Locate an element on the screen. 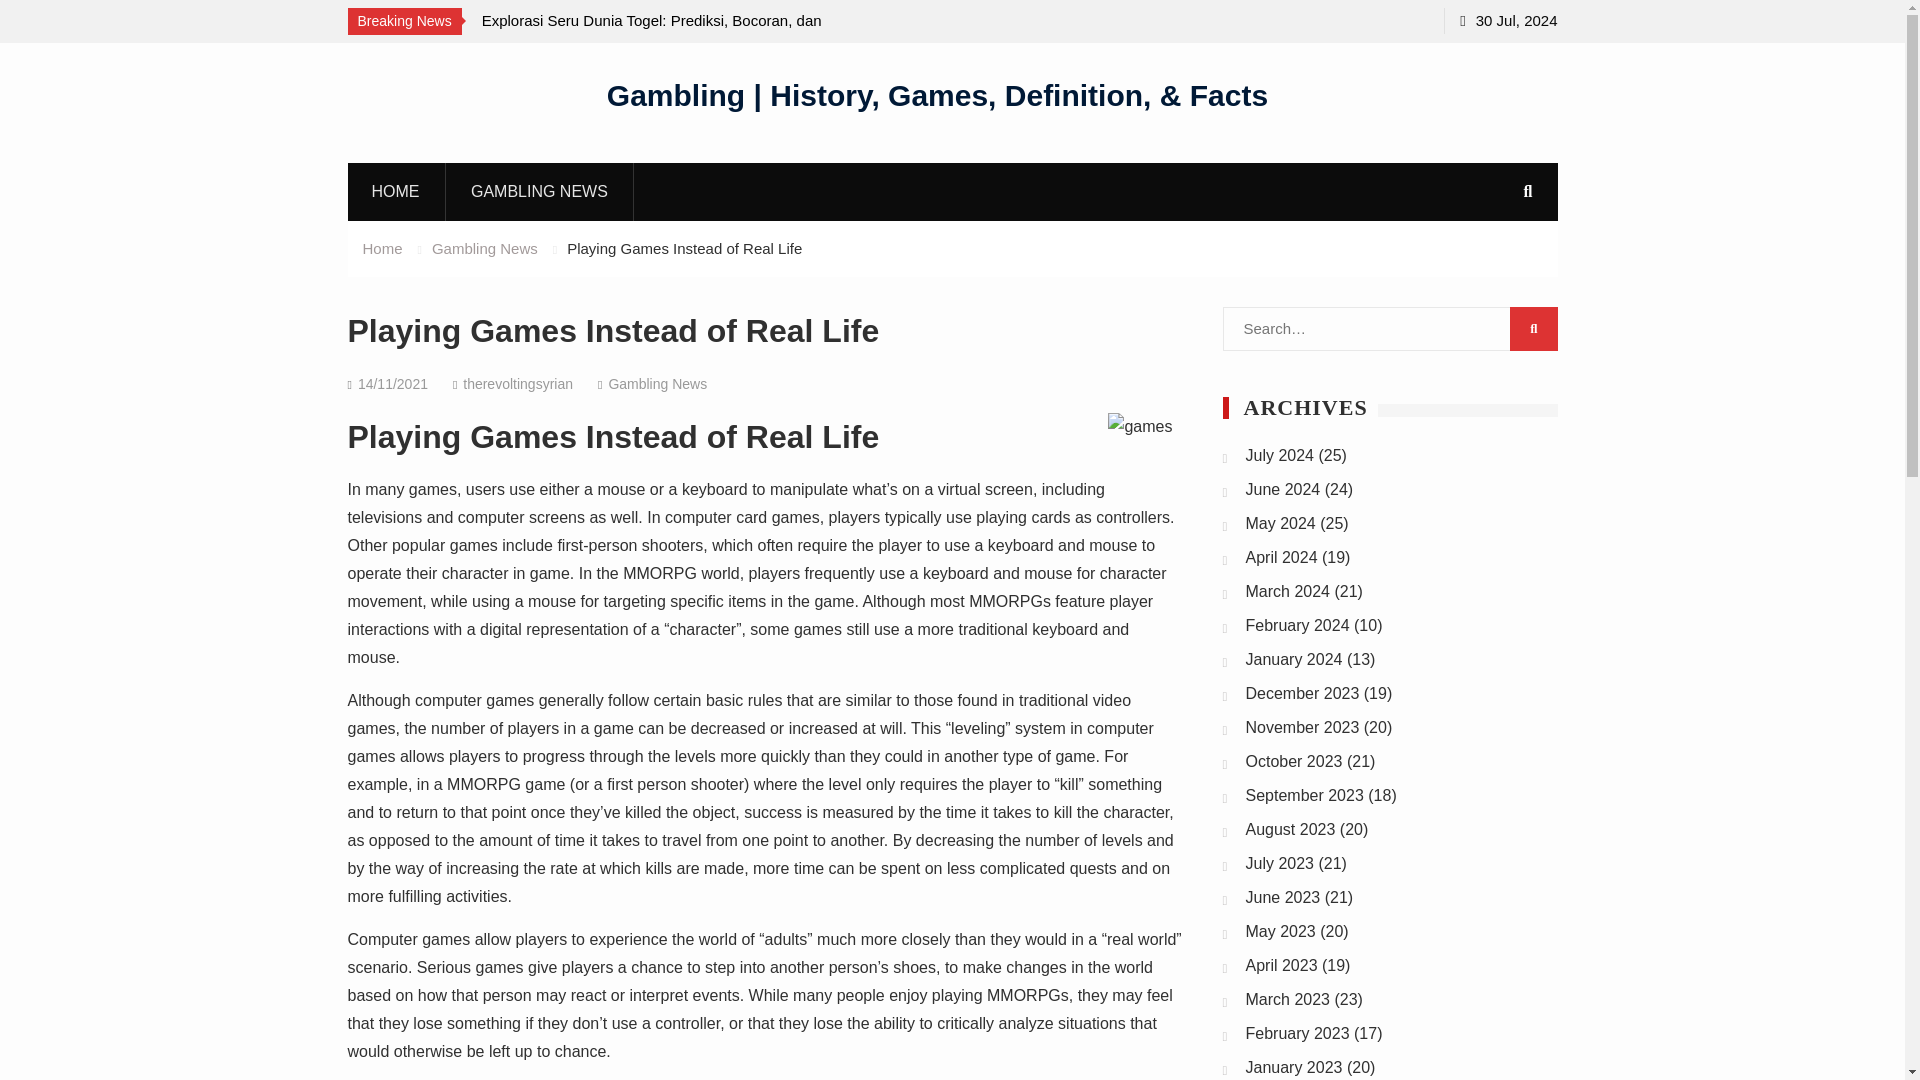 The height and width of the screenshot is (1080, 1920). Home is located at coordinates (382, 248).